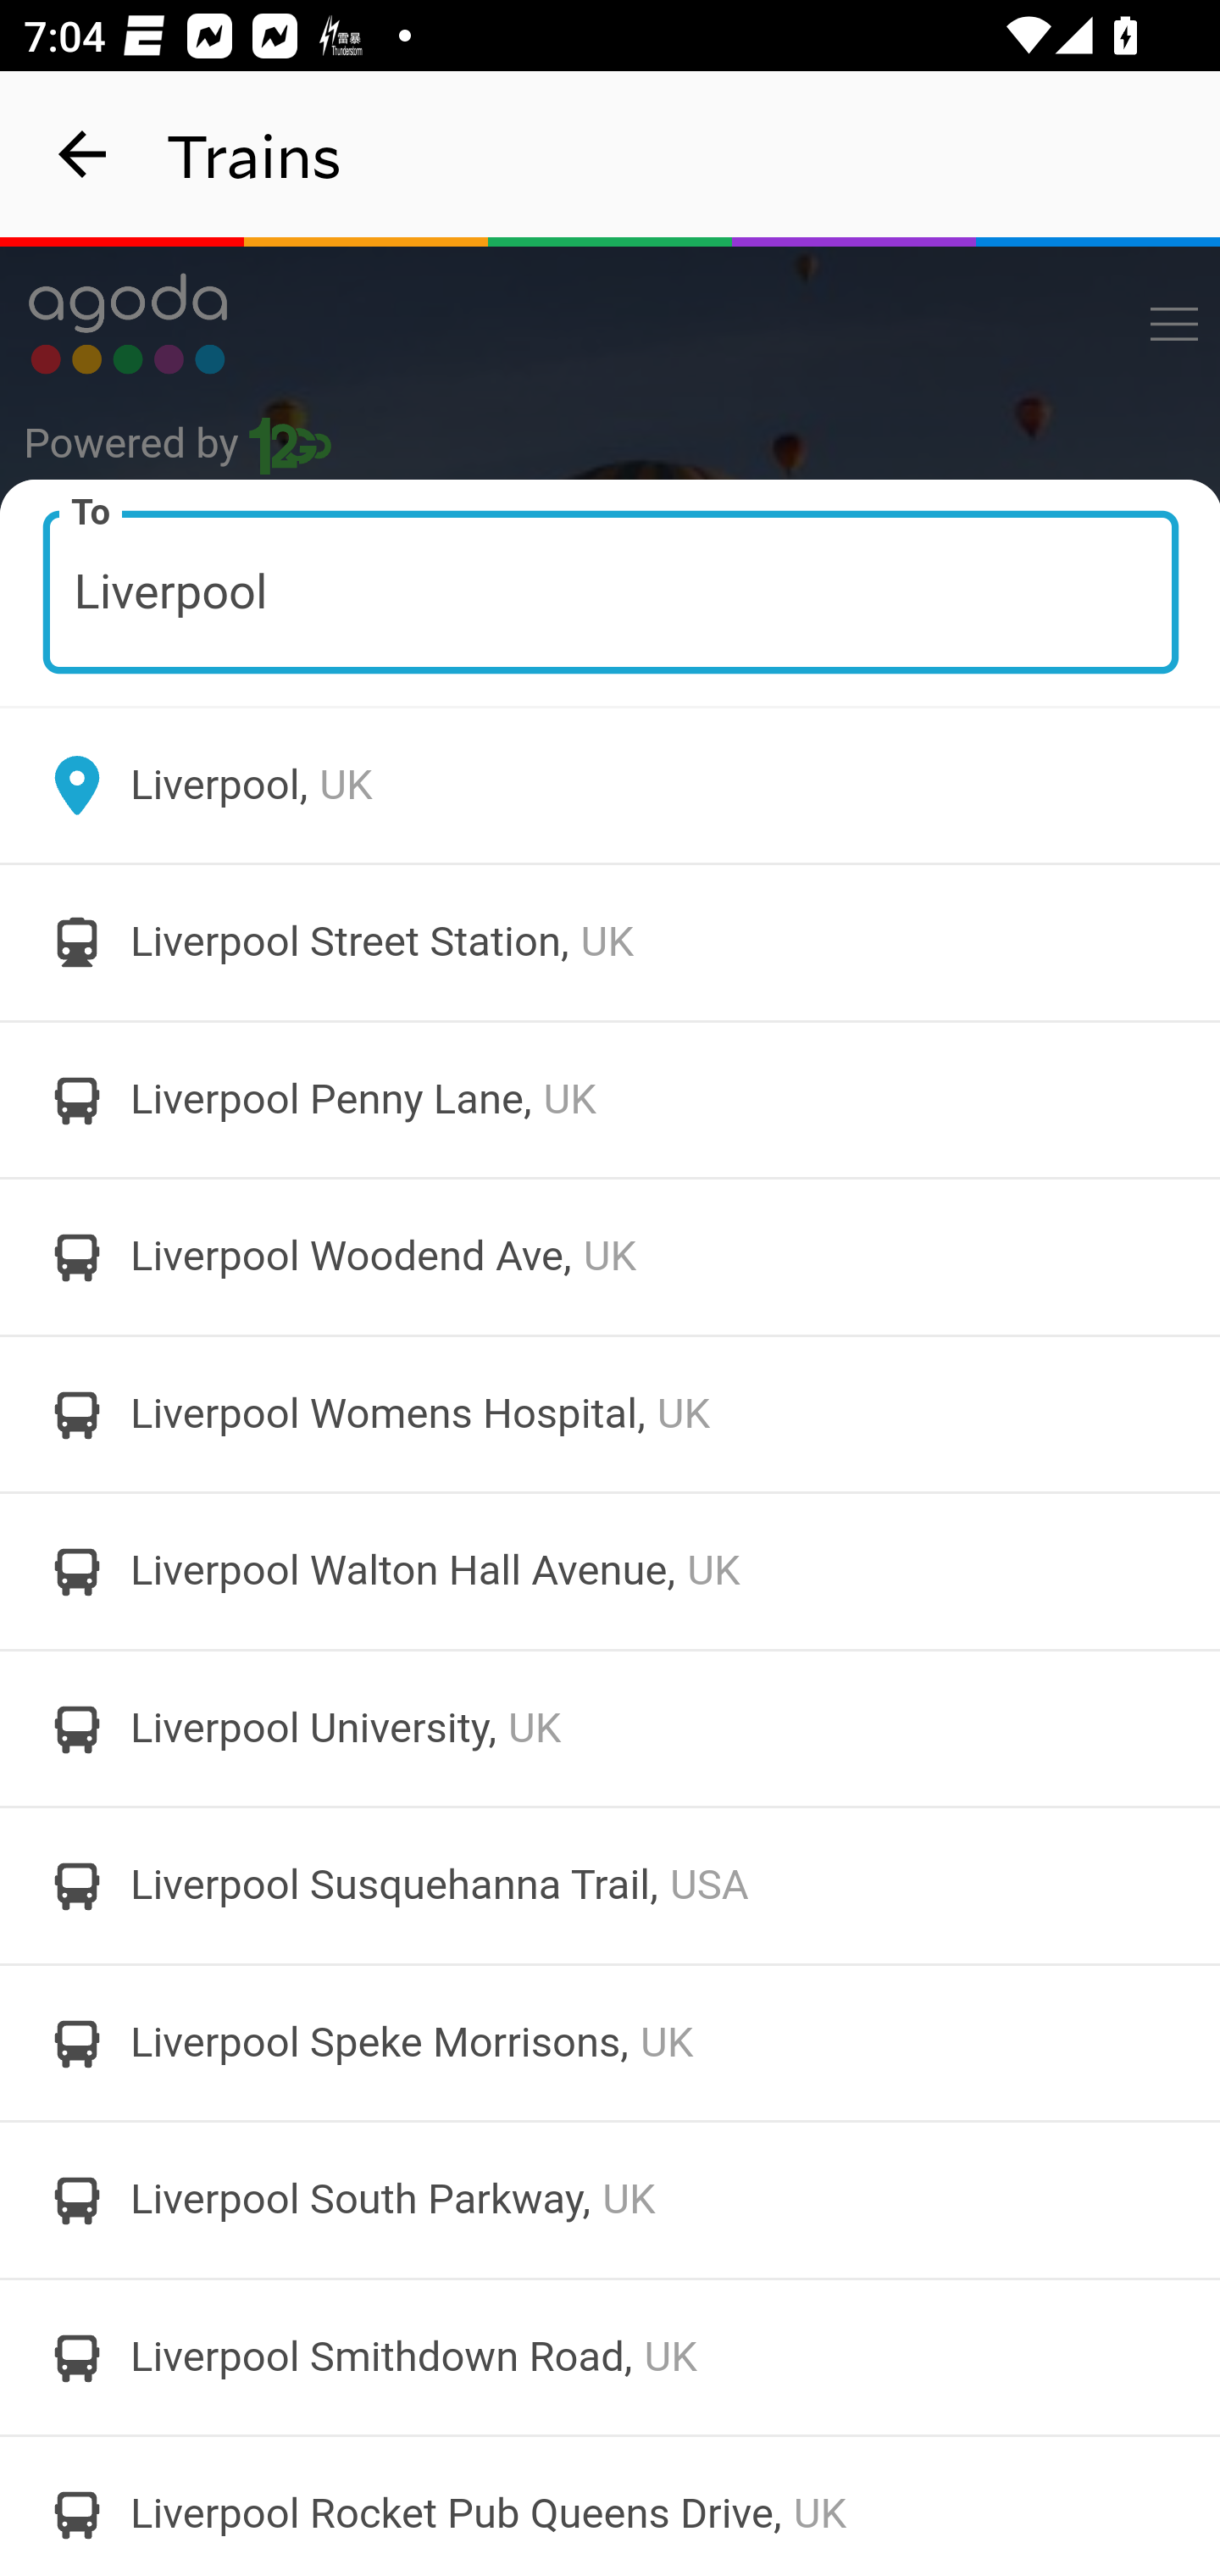 The width and height of the screenshot is (1220, 2576). Describe the element at coordinates (610, 1100) in the screenshot. I see `Liverpool Penny Lane,UK` at that location.